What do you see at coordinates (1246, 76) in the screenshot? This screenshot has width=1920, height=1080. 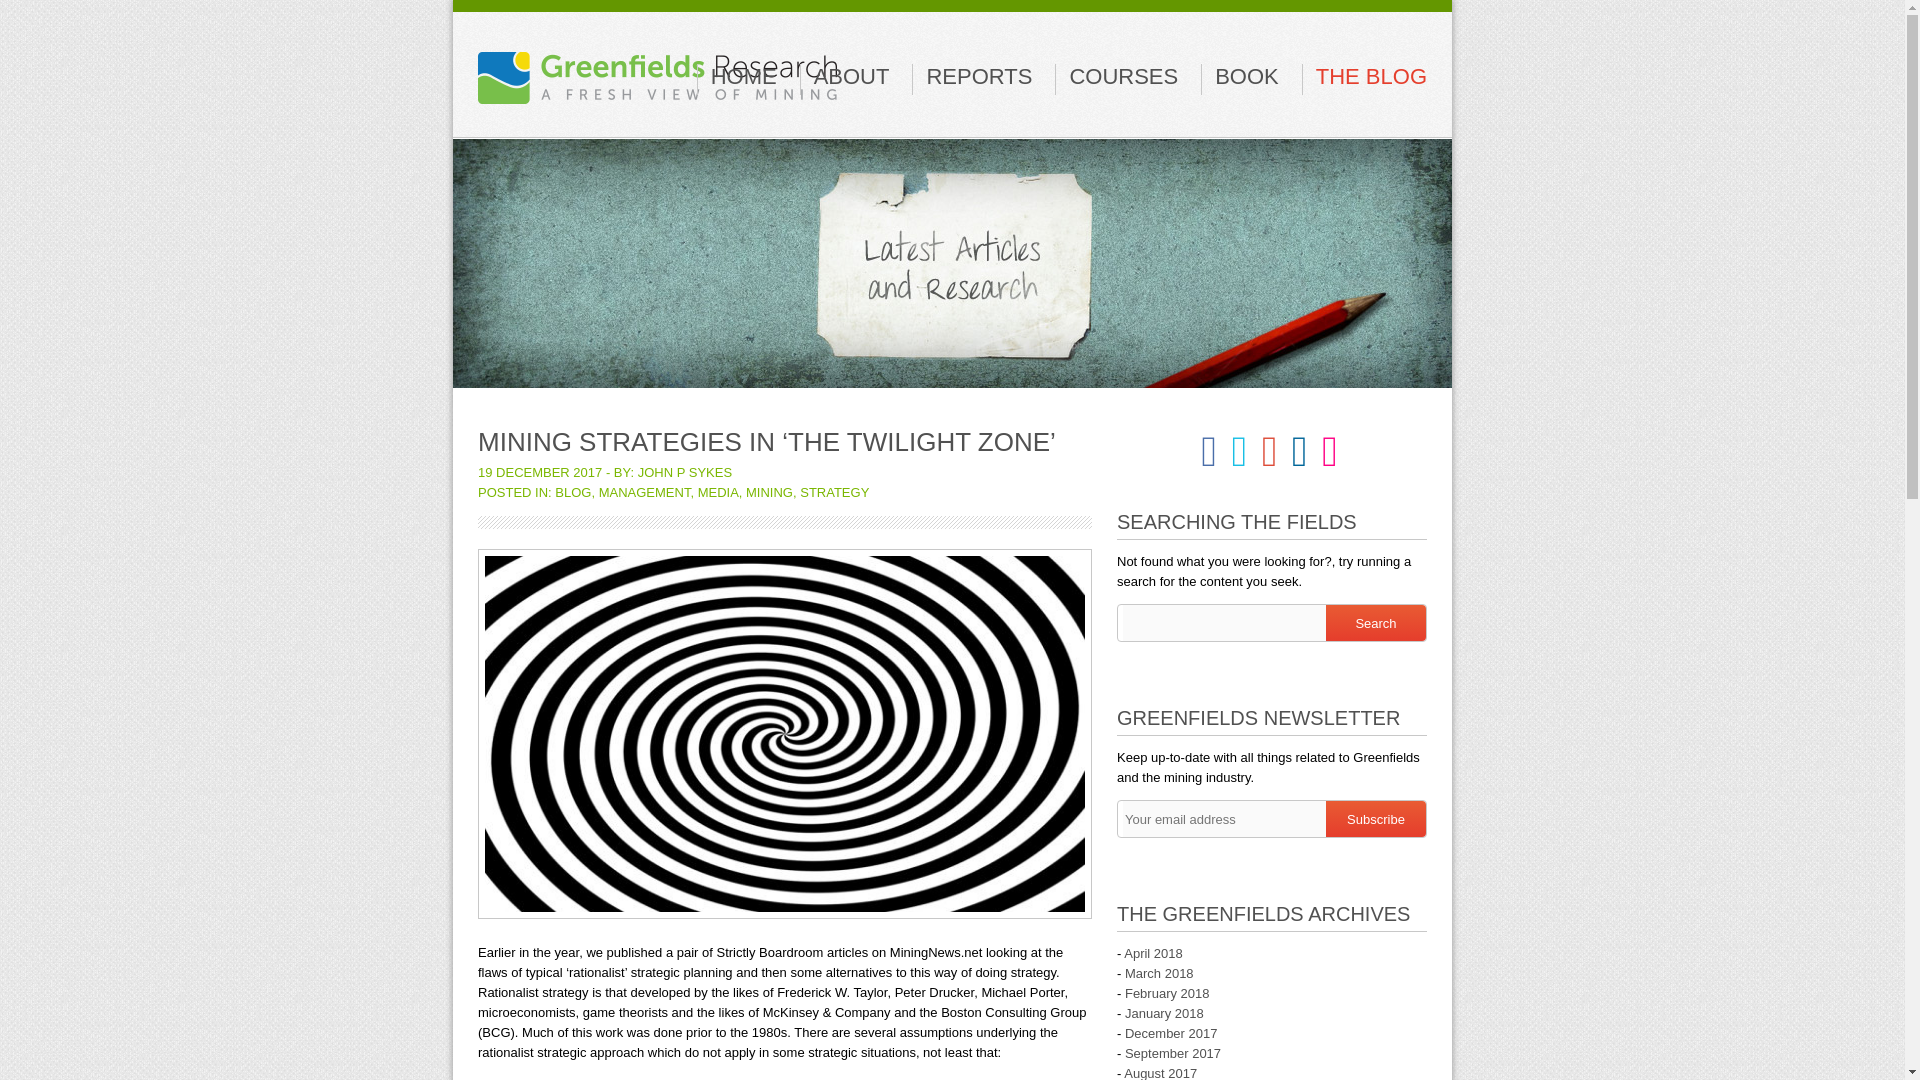 I see `BOOK` at bounding box center [1246, 76].